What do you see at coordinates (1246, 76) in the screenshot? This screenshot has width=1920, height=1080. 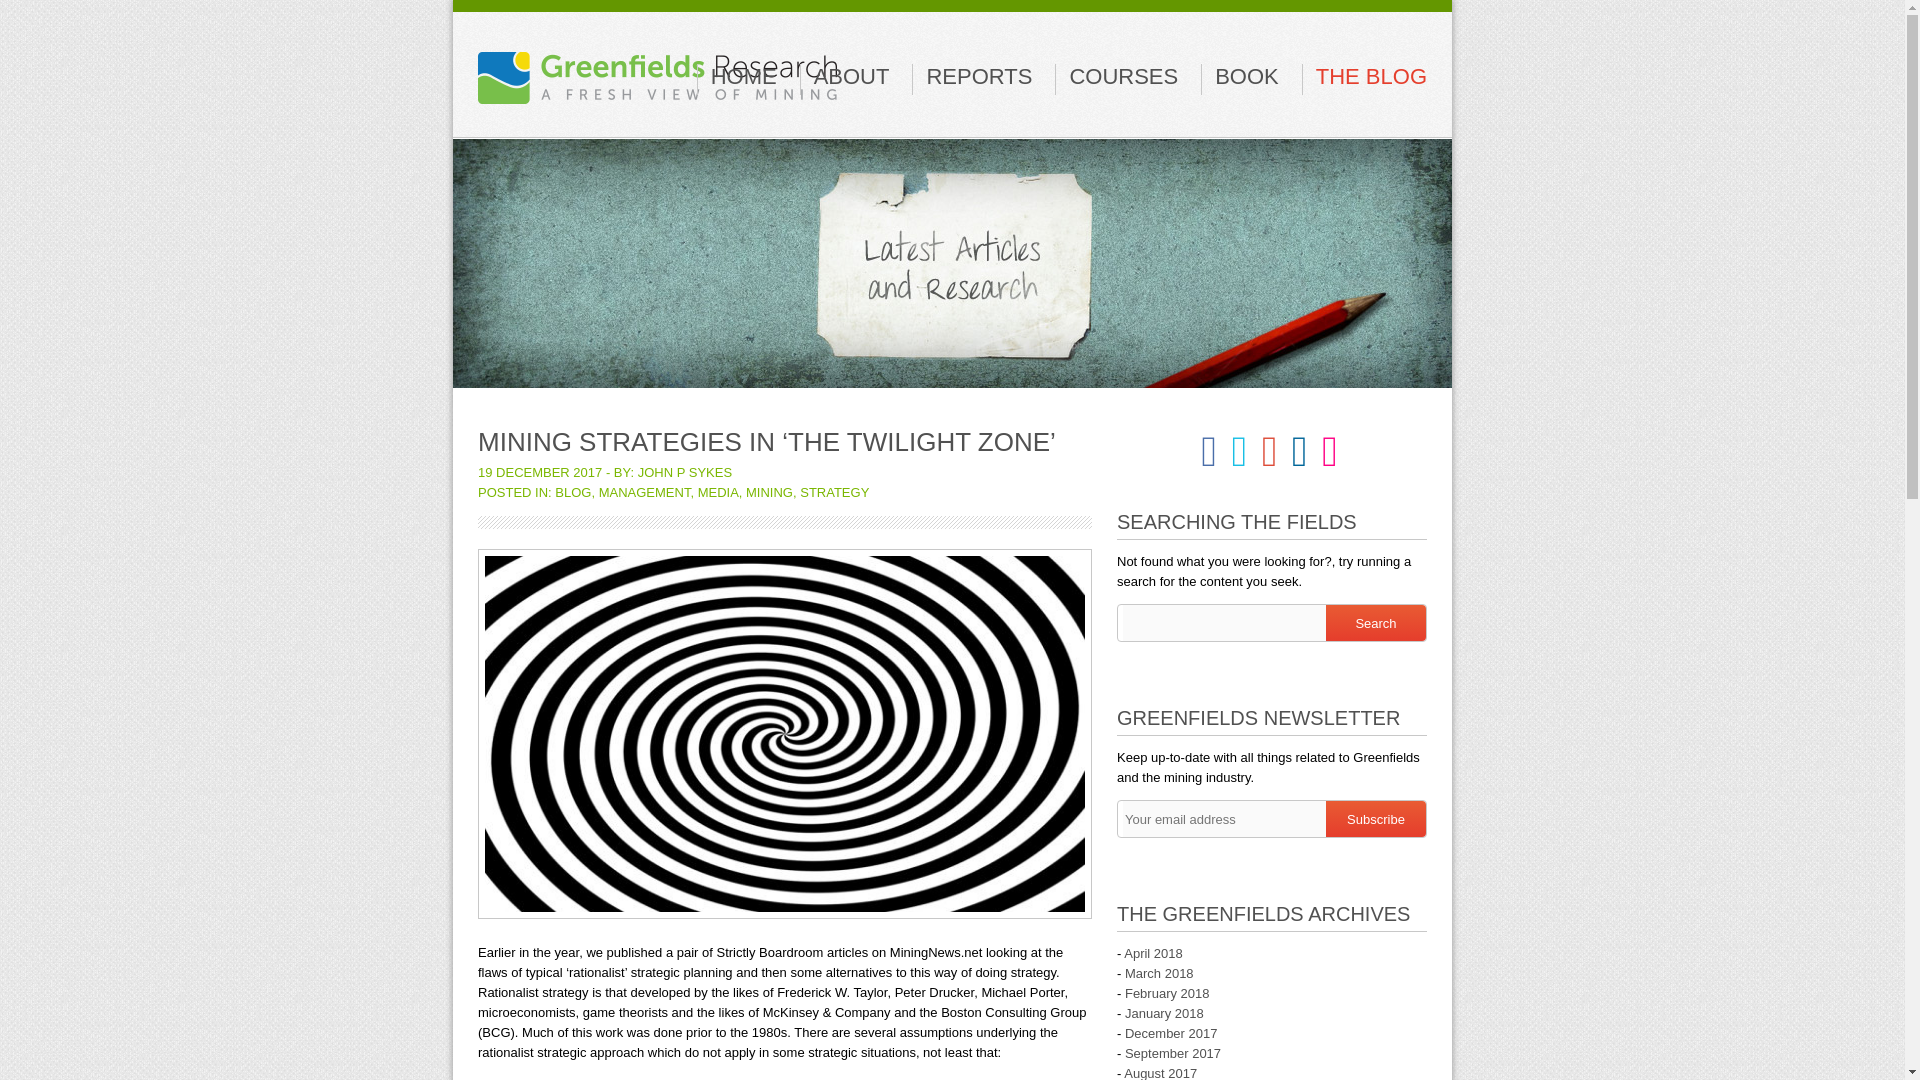 I see `BOOK` at bounding box center [1246, 76].